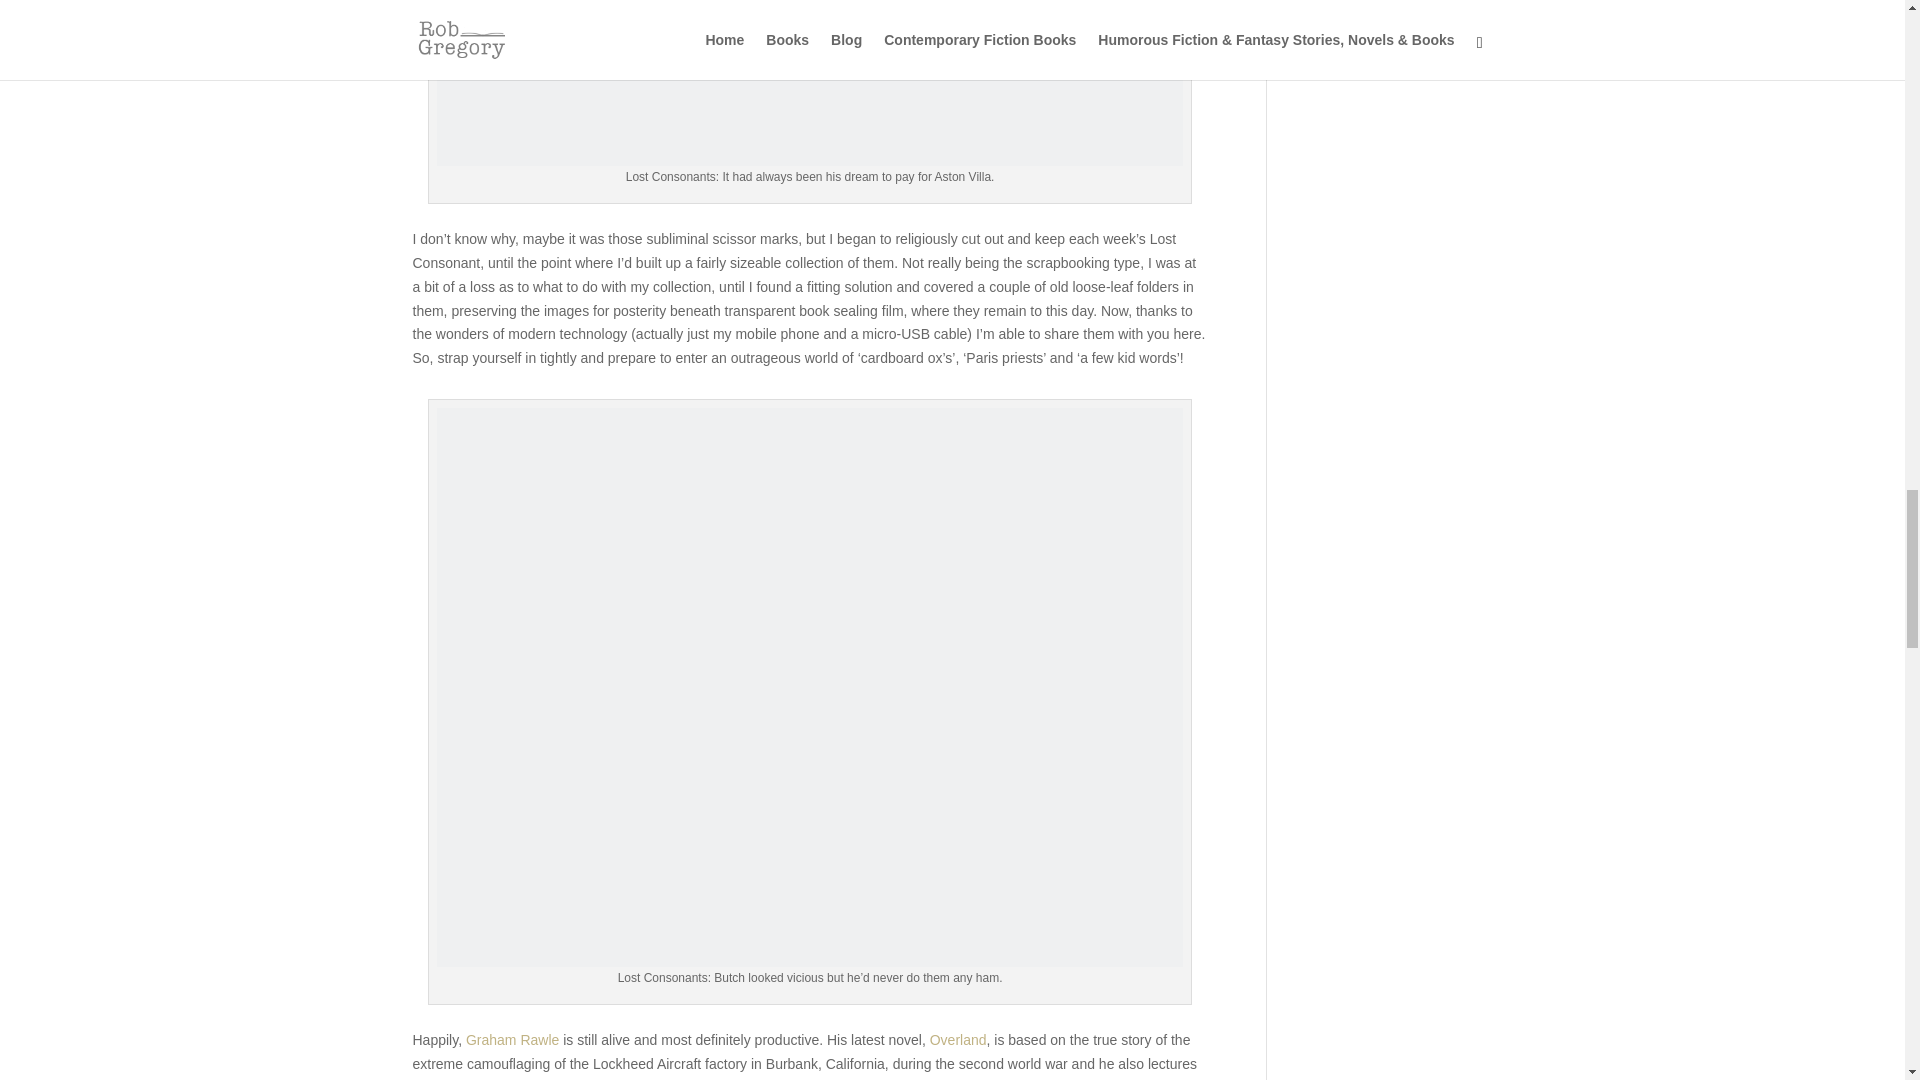 The image size is (1920, 1080). Describe the element at coordinates (512, 1040) in the screenshot. I see `Graham Rawle` at that location.